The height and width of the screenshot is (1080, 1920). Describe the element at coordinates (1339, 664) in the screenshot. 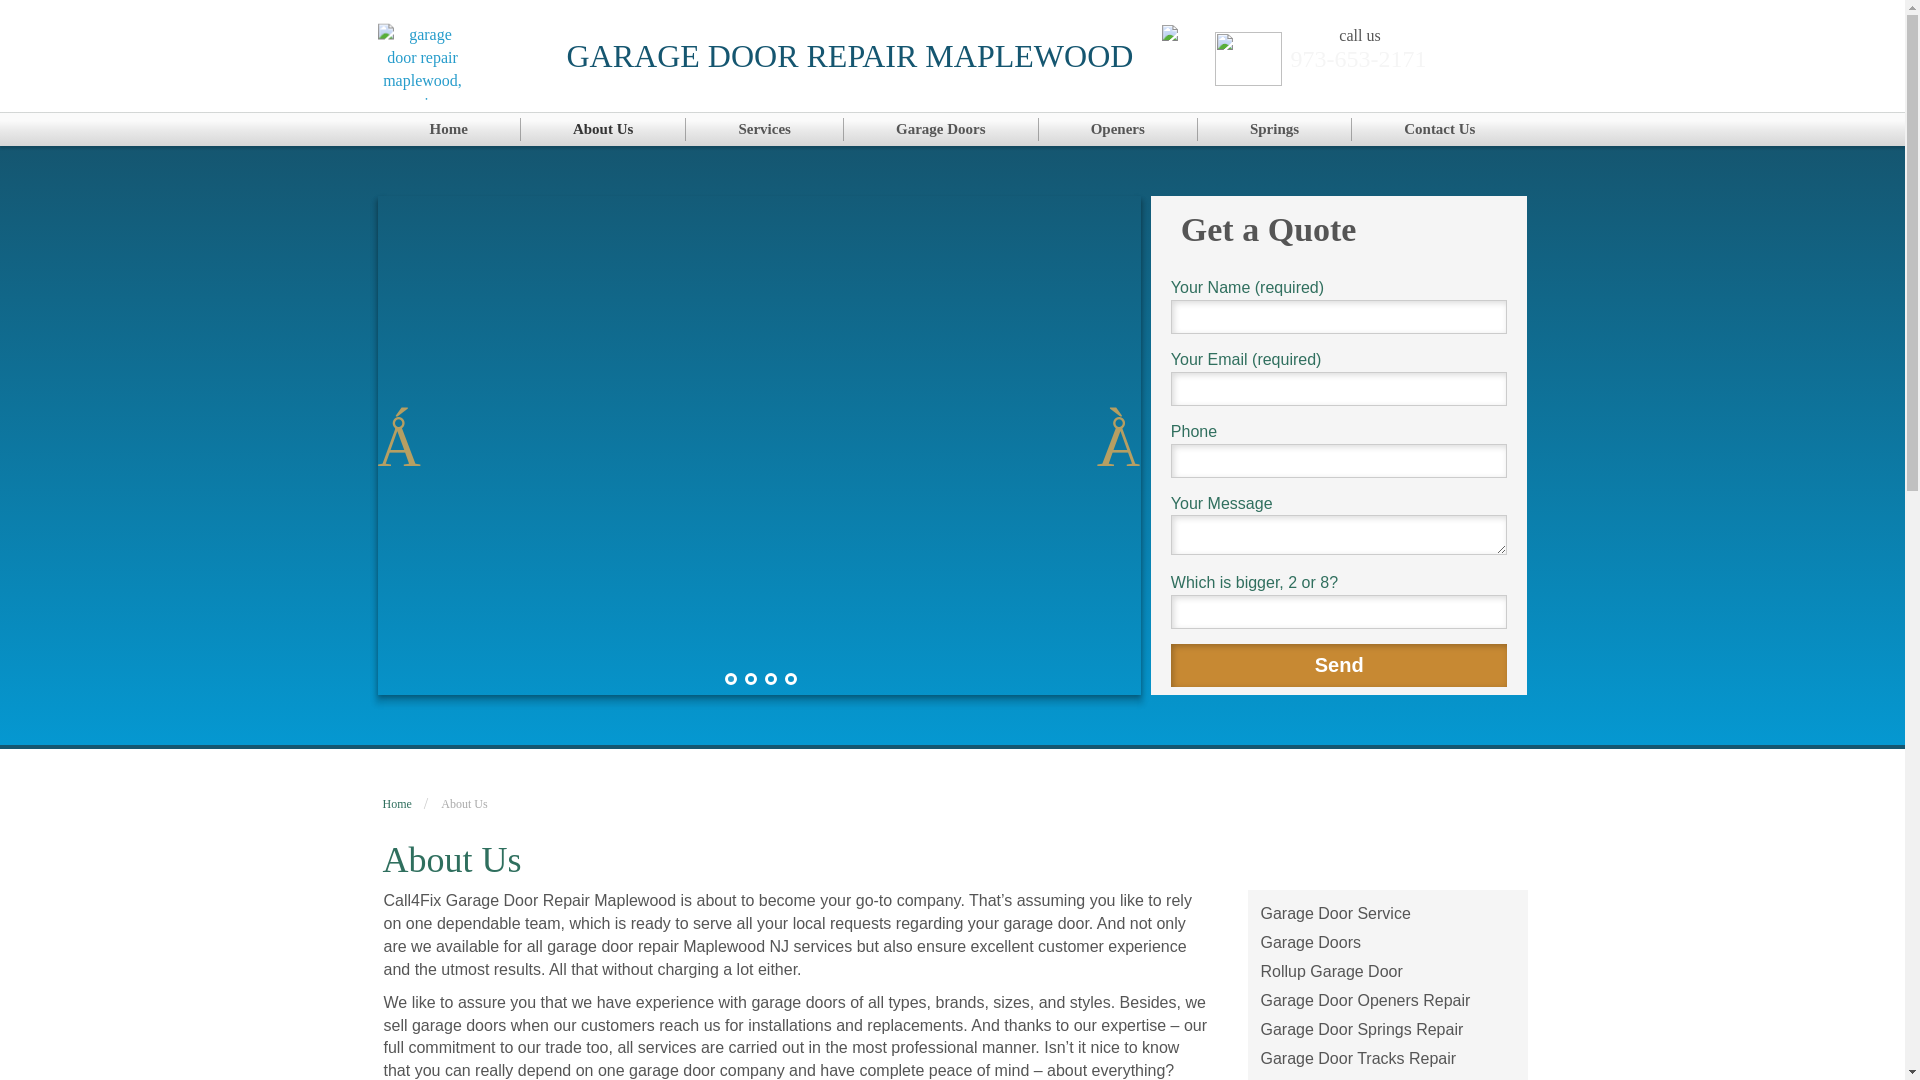

I see `Send` at that location.